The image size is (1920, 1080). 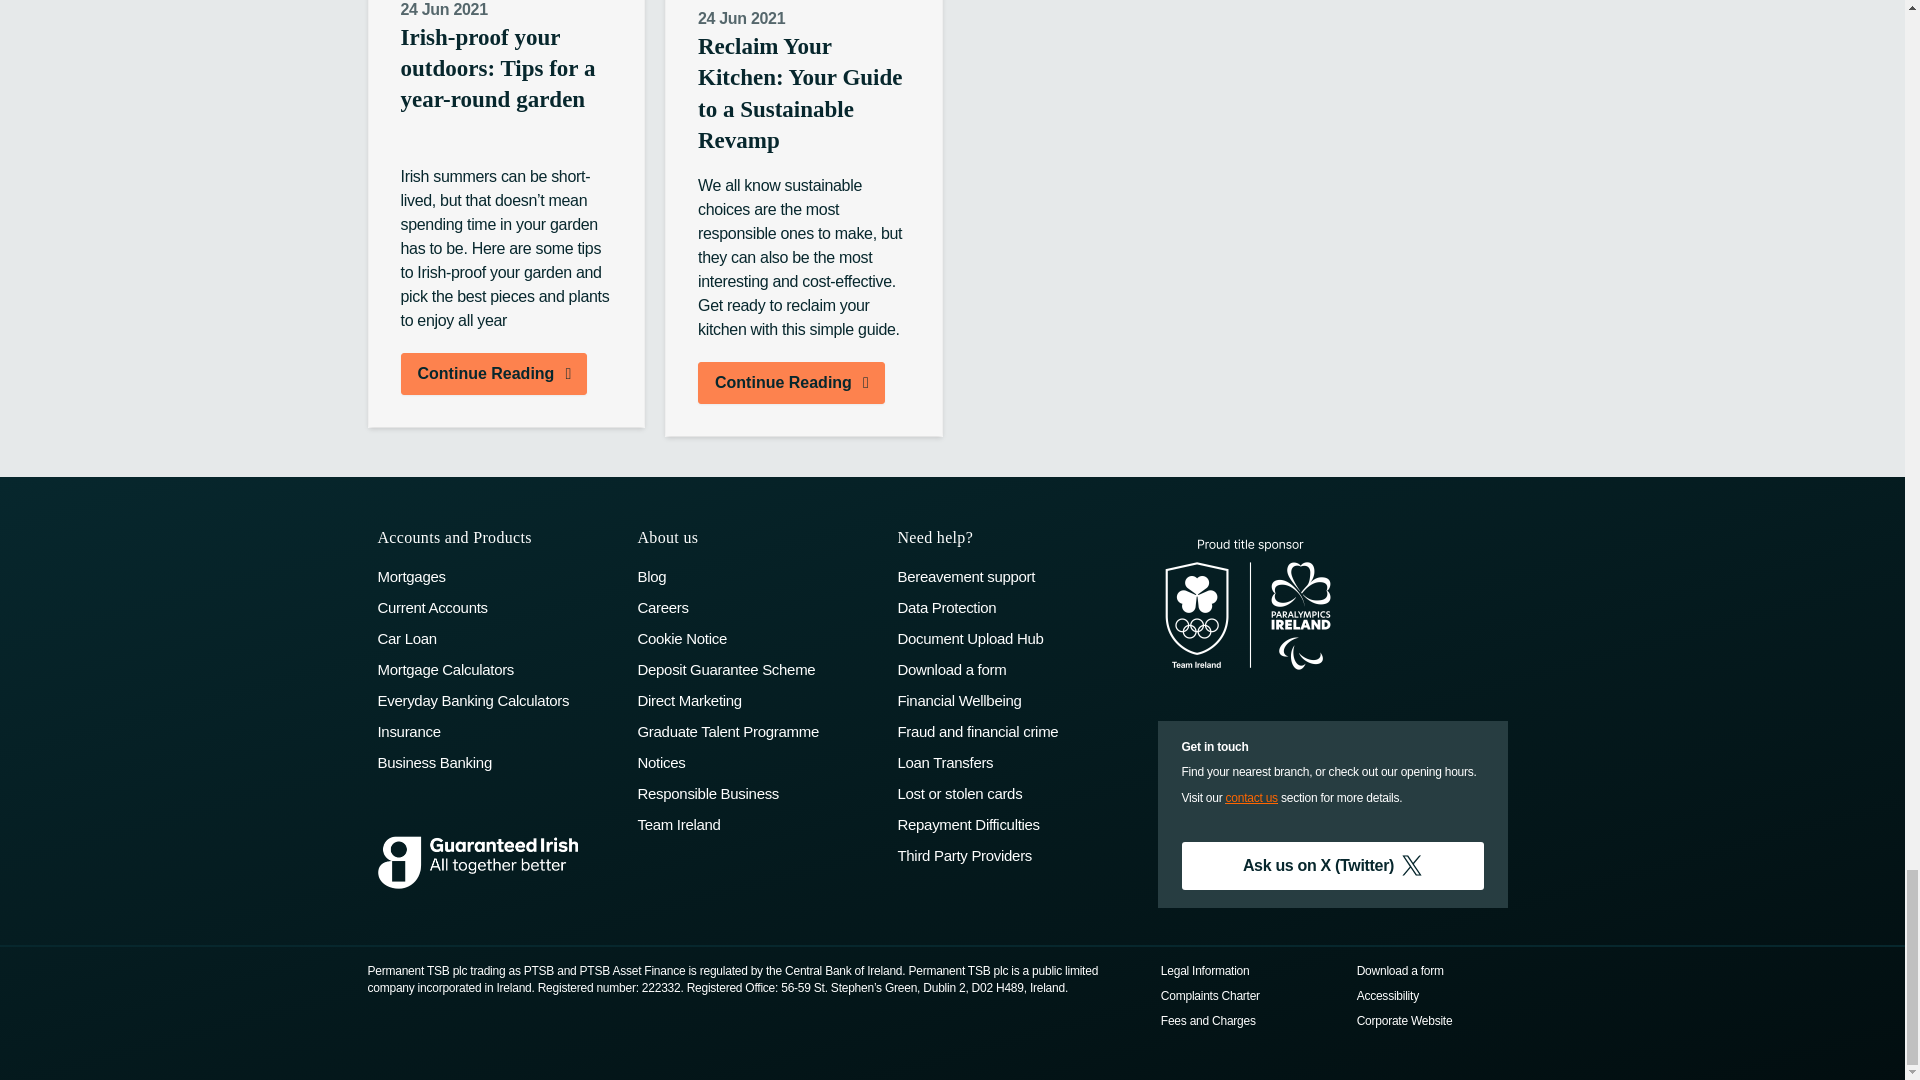 I want to click on Blog, so click(x=757, y=576).